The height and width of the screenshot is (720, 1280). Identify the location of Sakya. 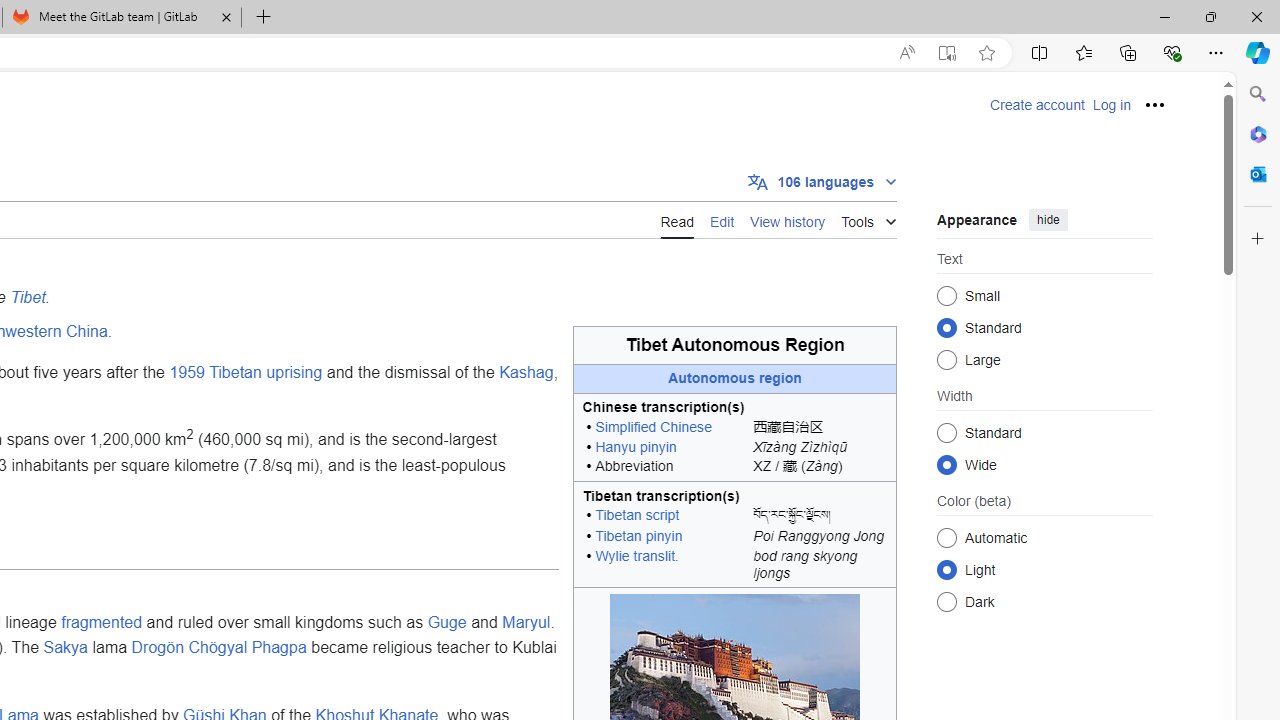
(66, 648).